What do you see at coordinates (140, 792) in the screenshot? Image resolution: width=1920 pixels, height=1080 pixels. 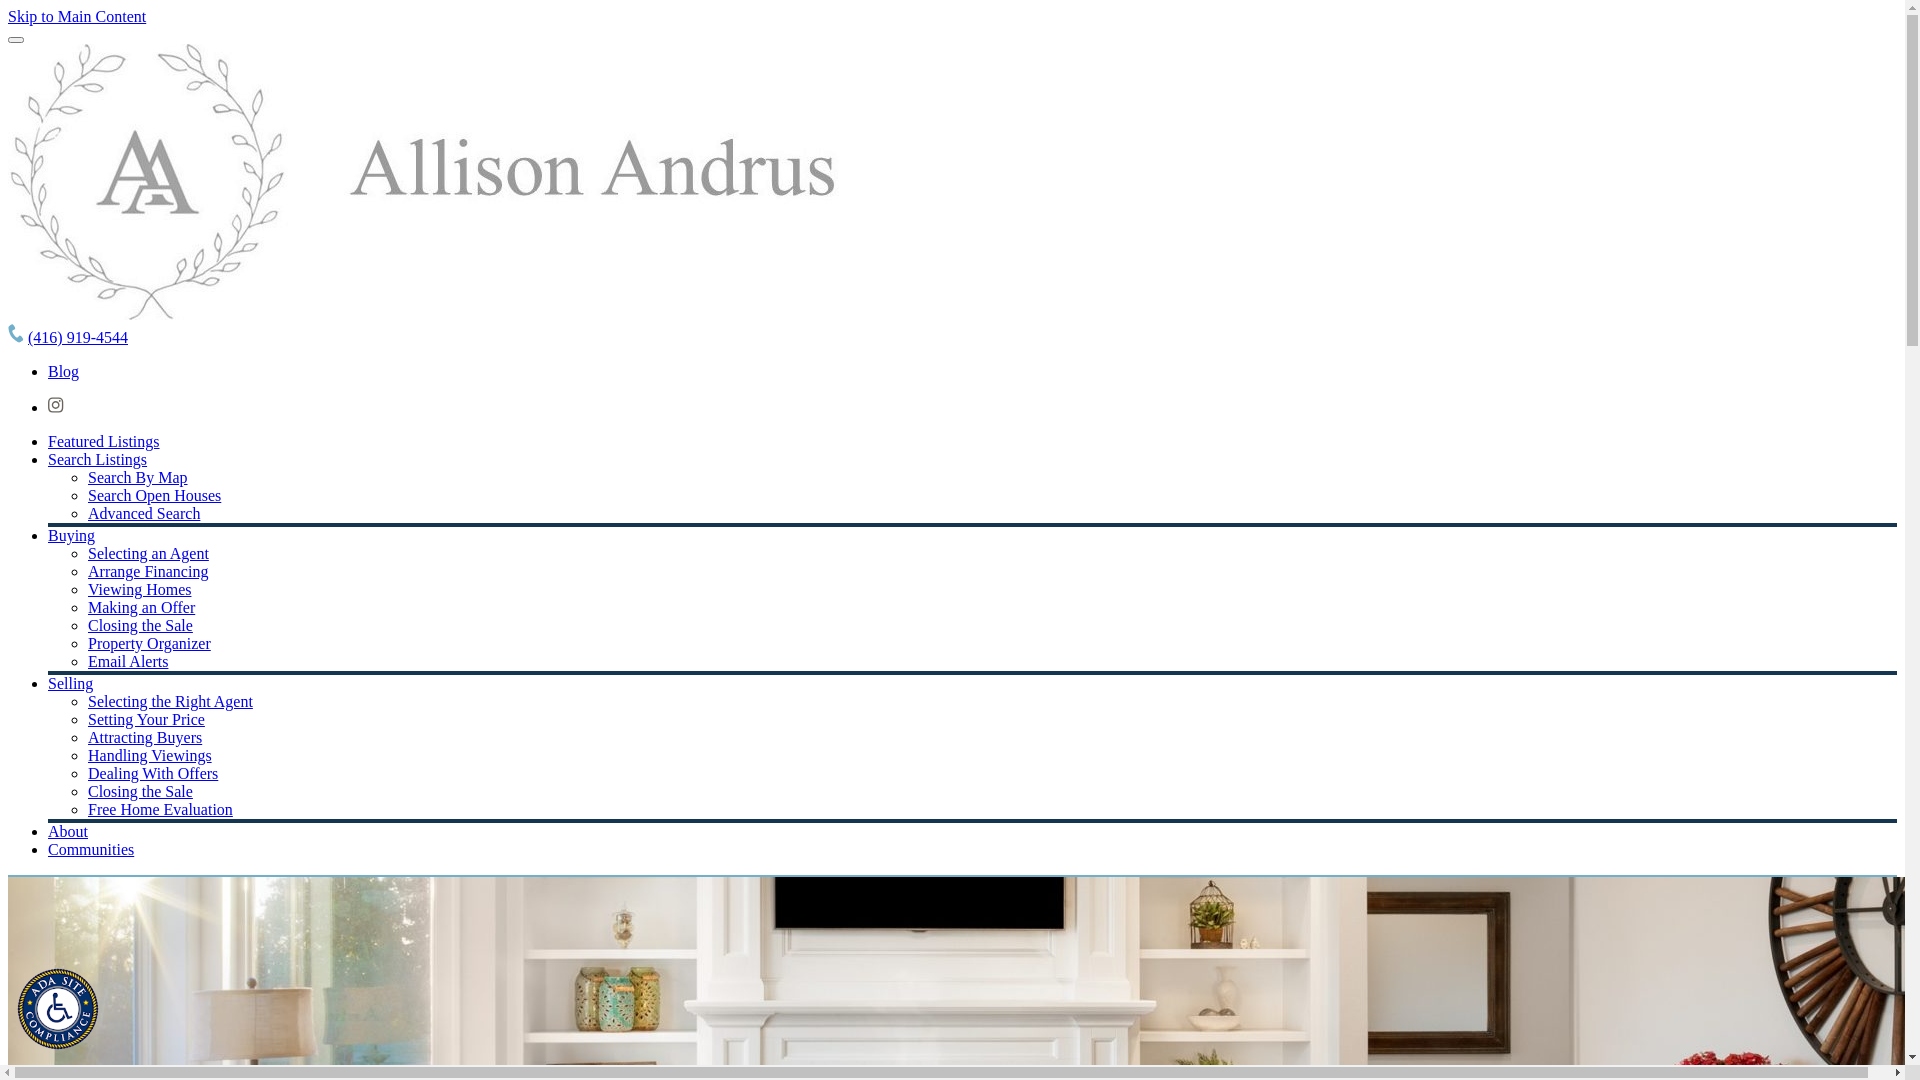 I see `Closing the Sale` at bounding box center [140, 792].